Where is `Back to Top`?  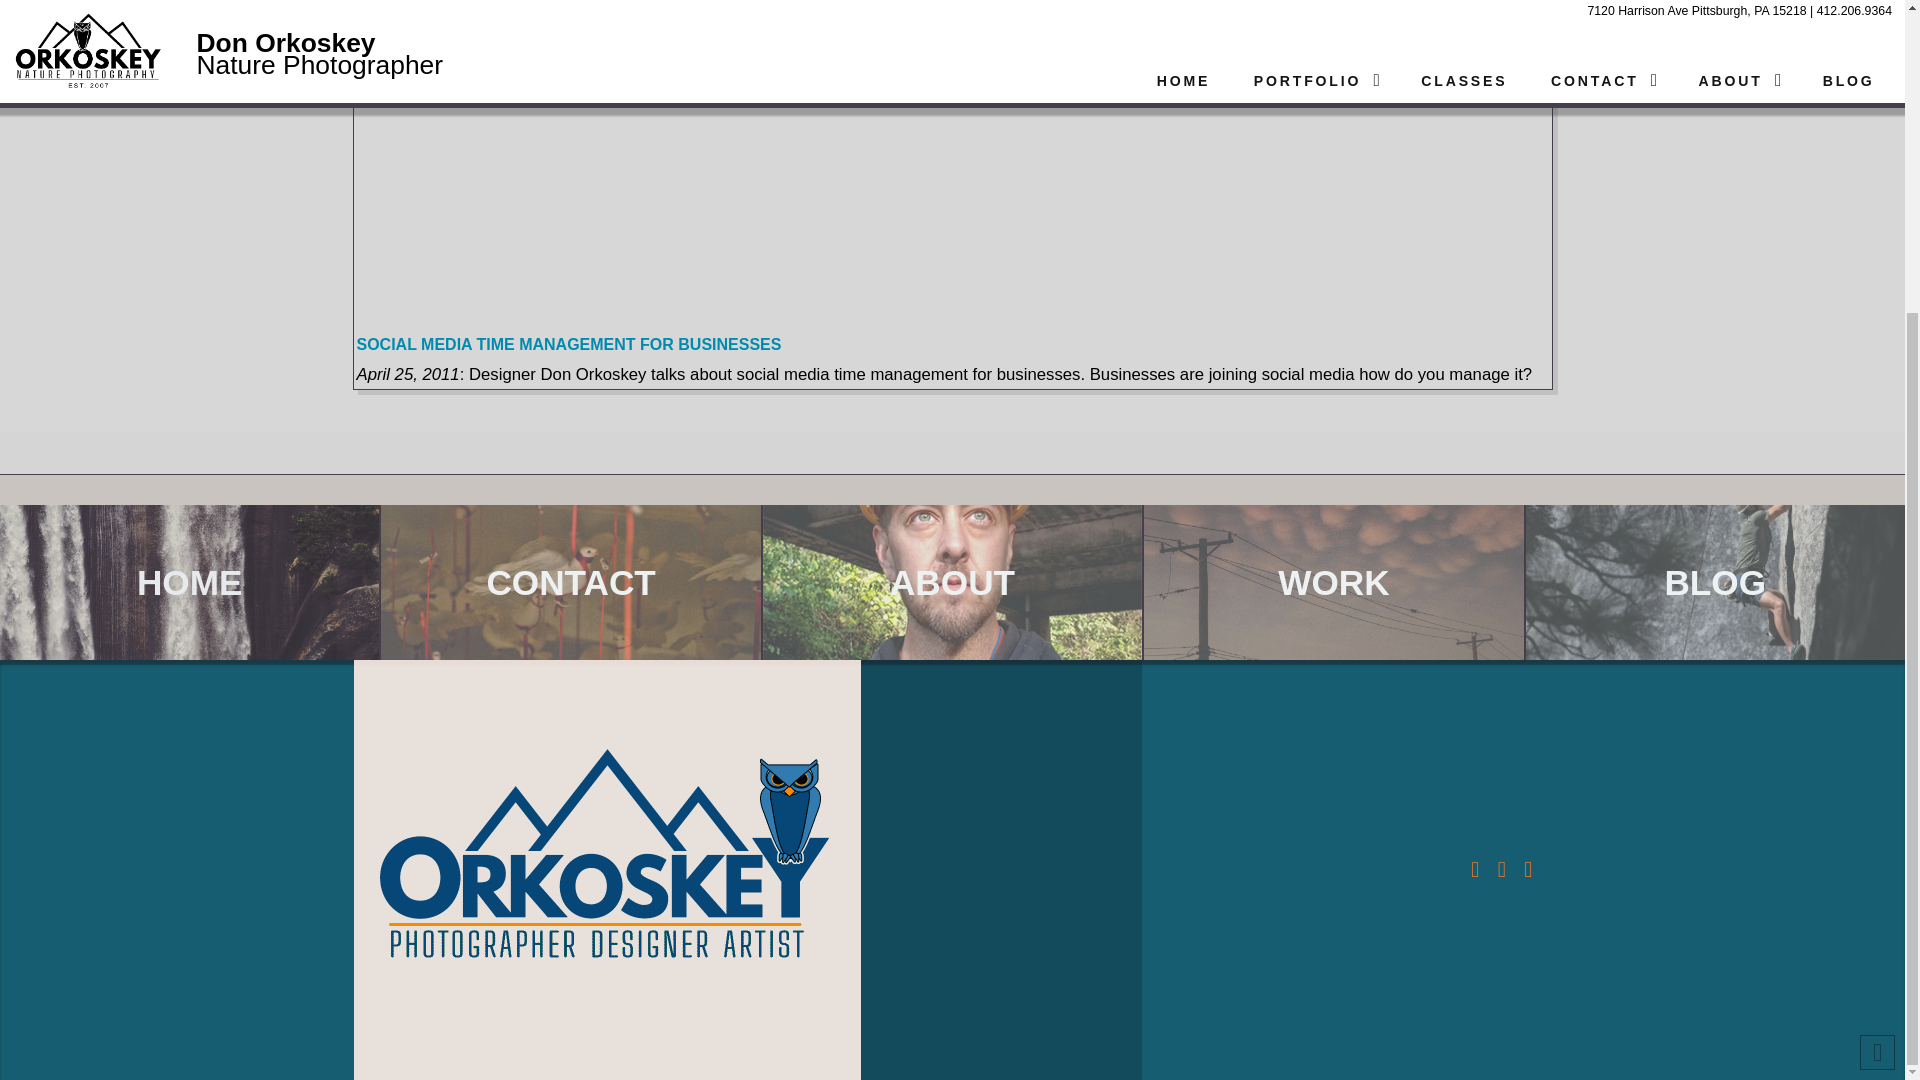
Back to Top is located at coordinates (1878, 624).